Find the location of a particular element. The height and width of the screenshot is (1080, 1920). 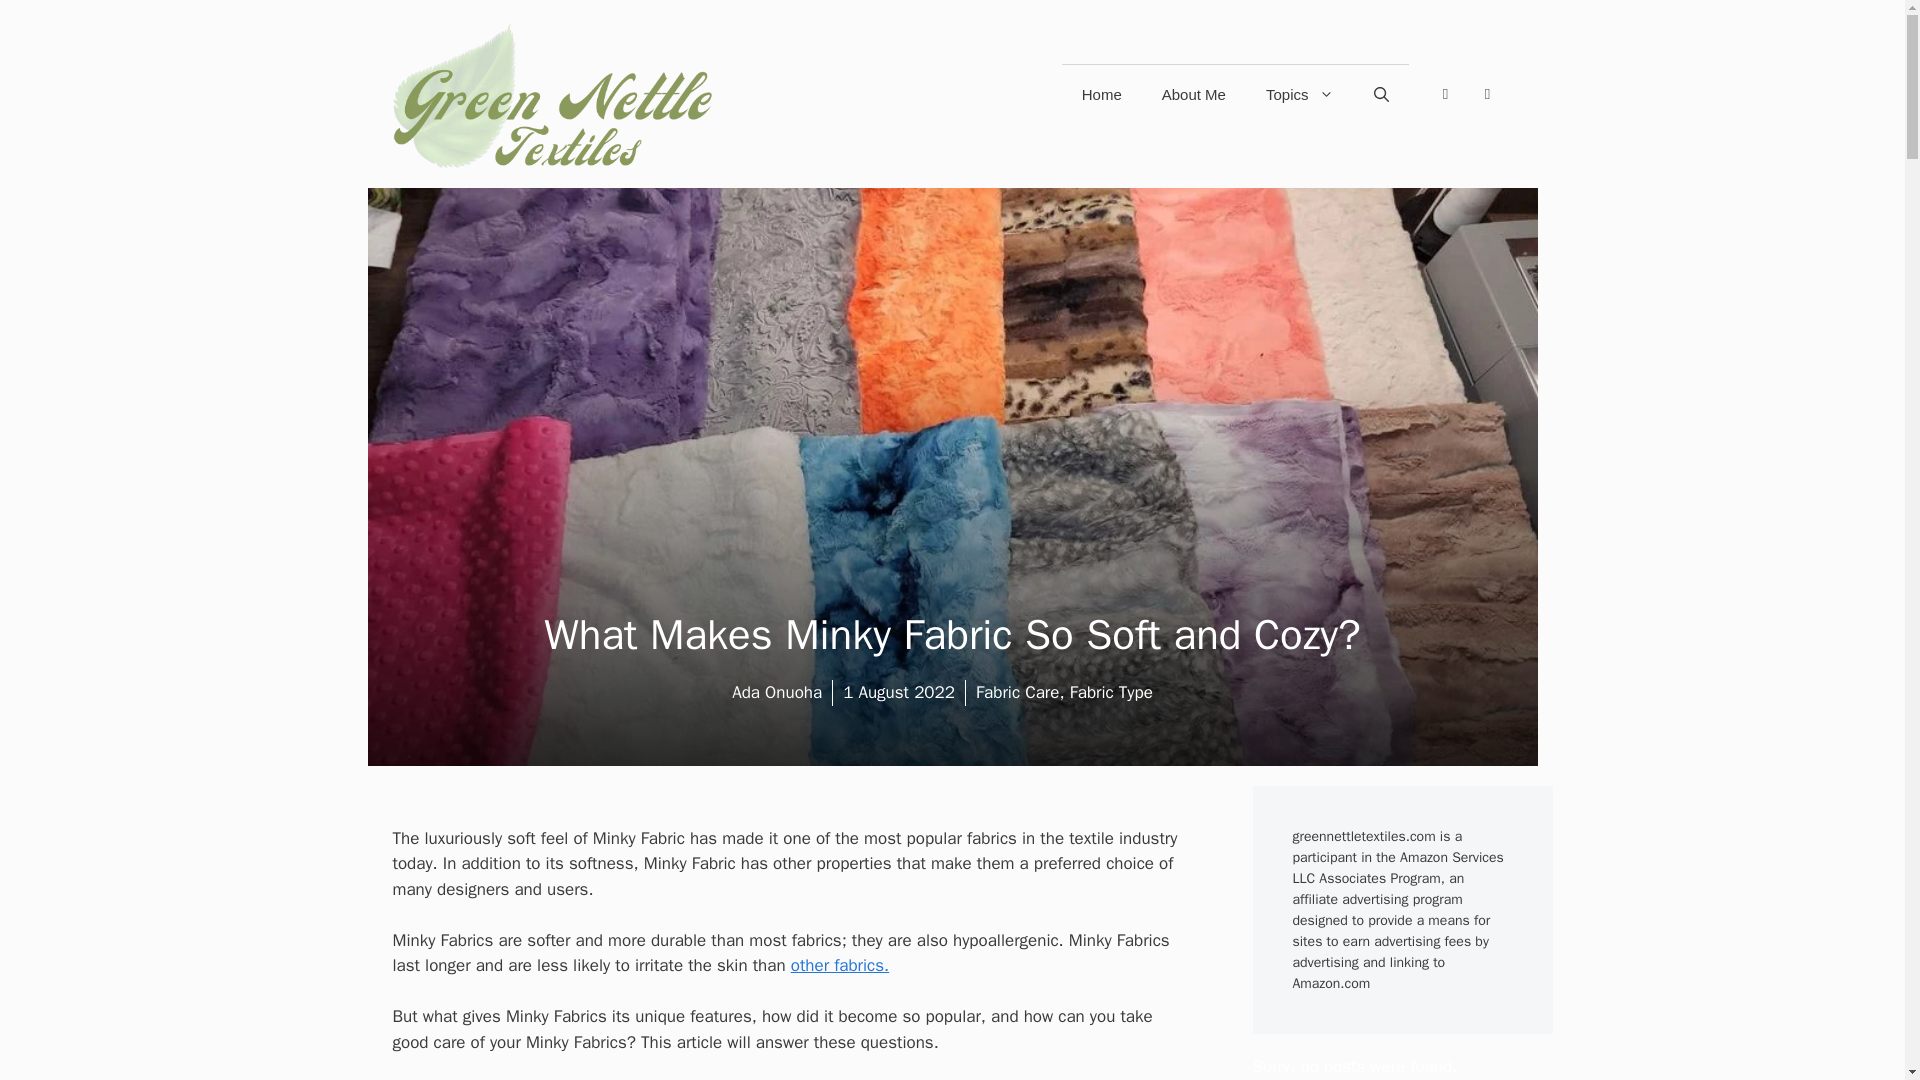

About Me is located at coordinates (1194, 94).